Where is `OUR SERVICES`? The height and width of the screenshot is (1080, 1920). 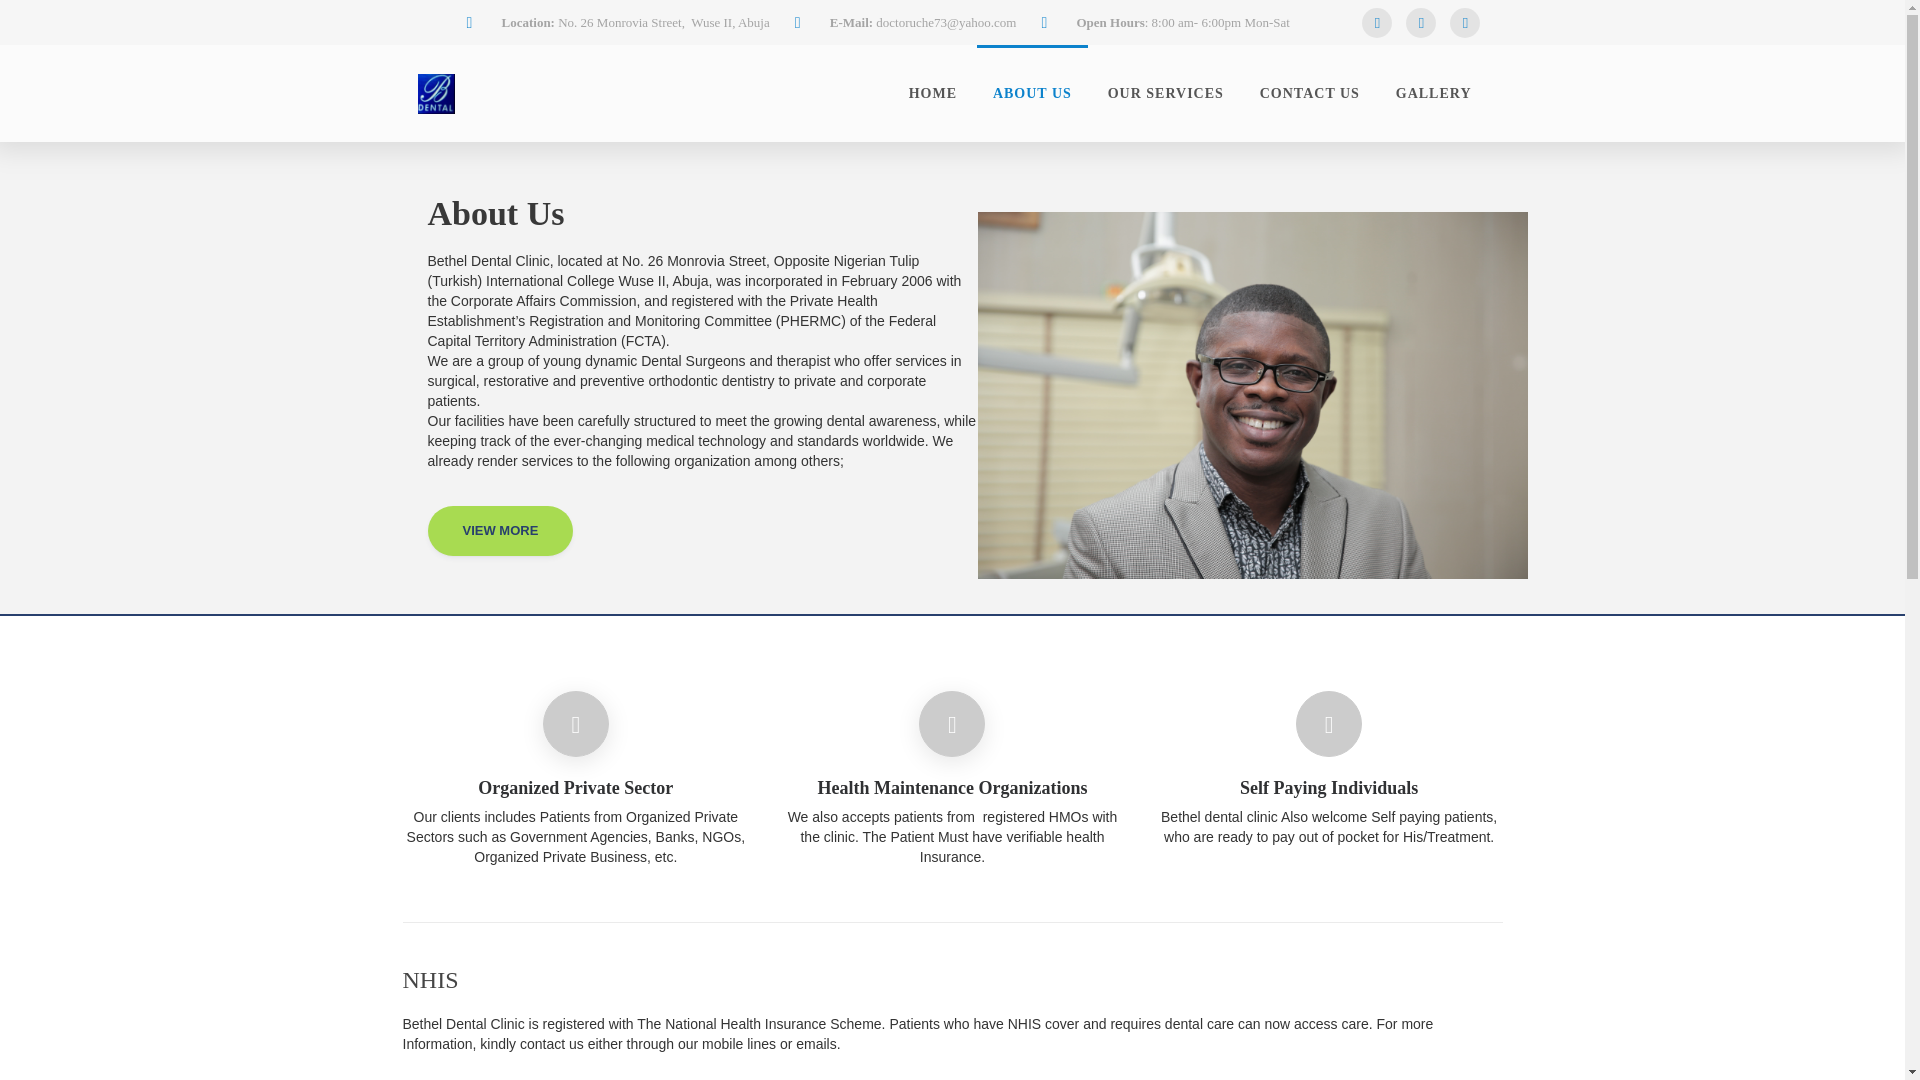 OUR SERVICES is located at coordinates (1166, 94).